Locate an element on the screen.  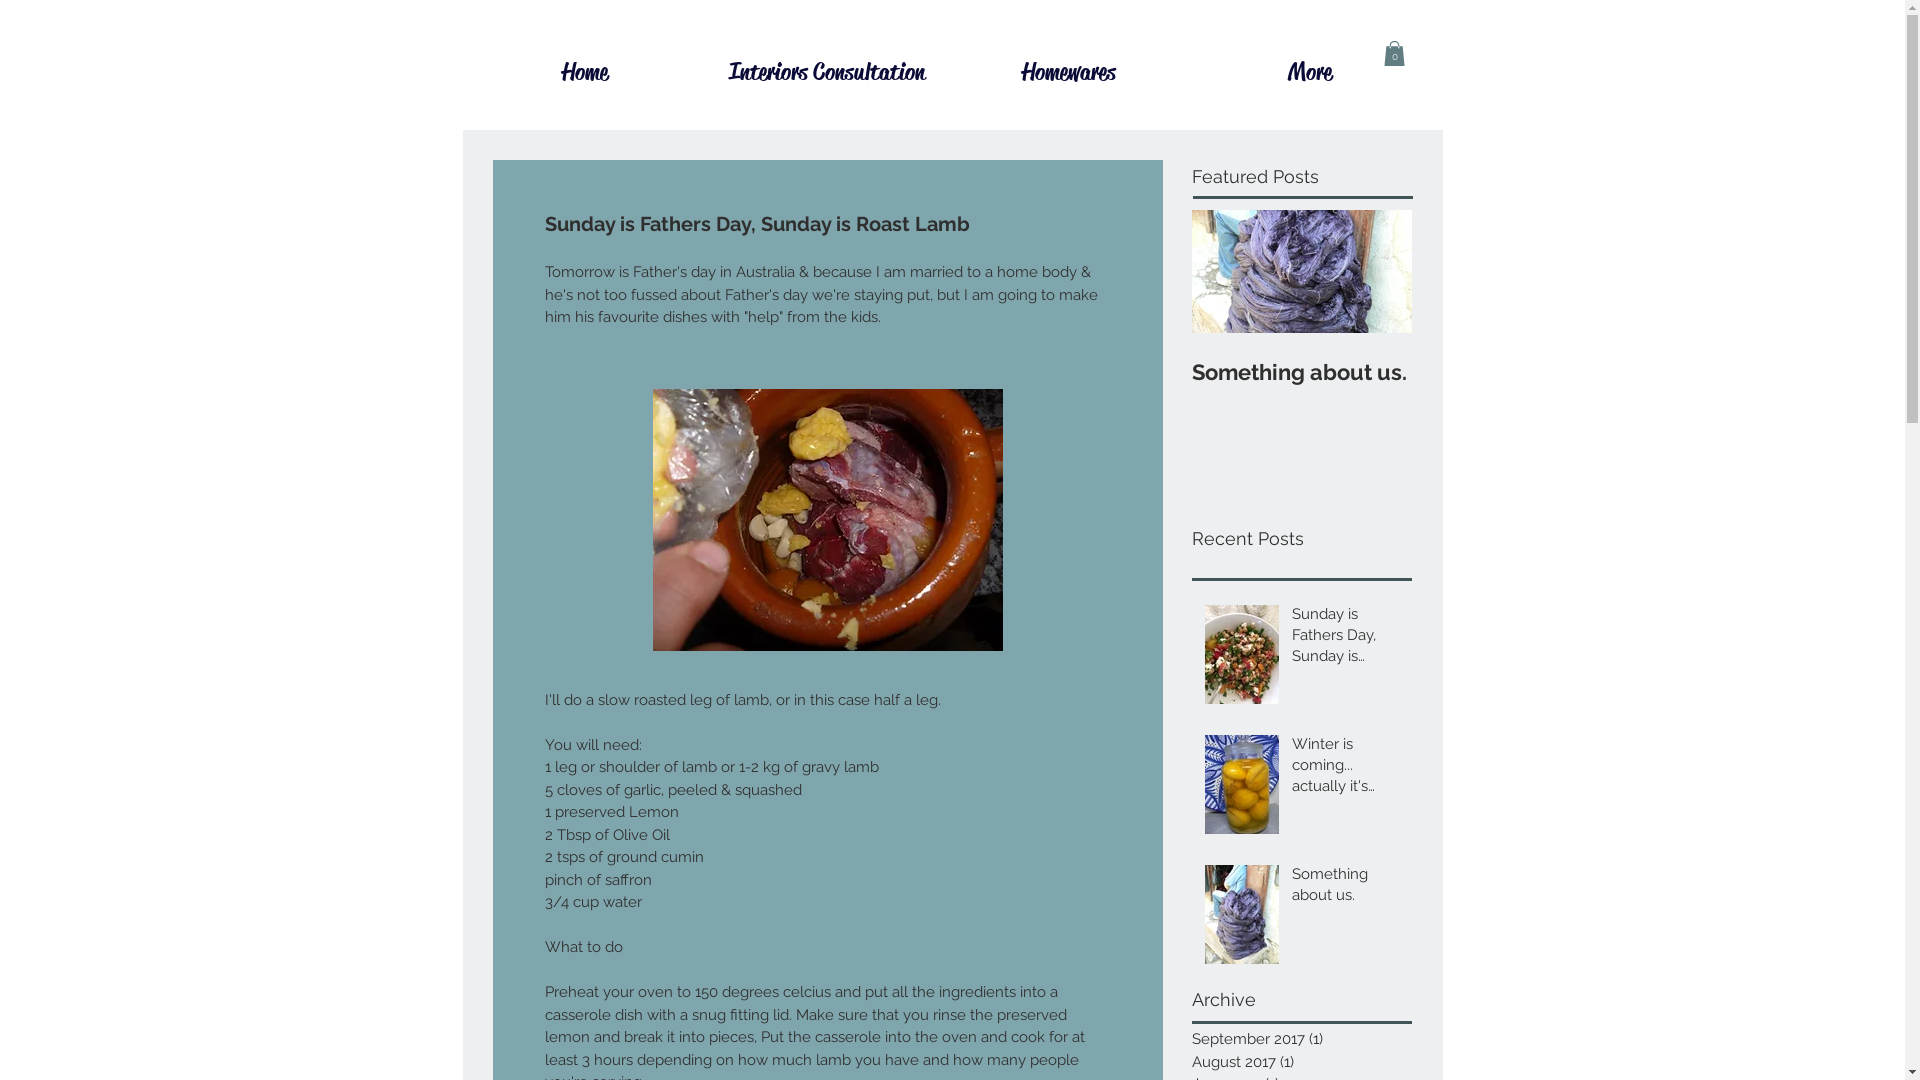
September 2017 (1) is located at coordinates (1297, 1040).